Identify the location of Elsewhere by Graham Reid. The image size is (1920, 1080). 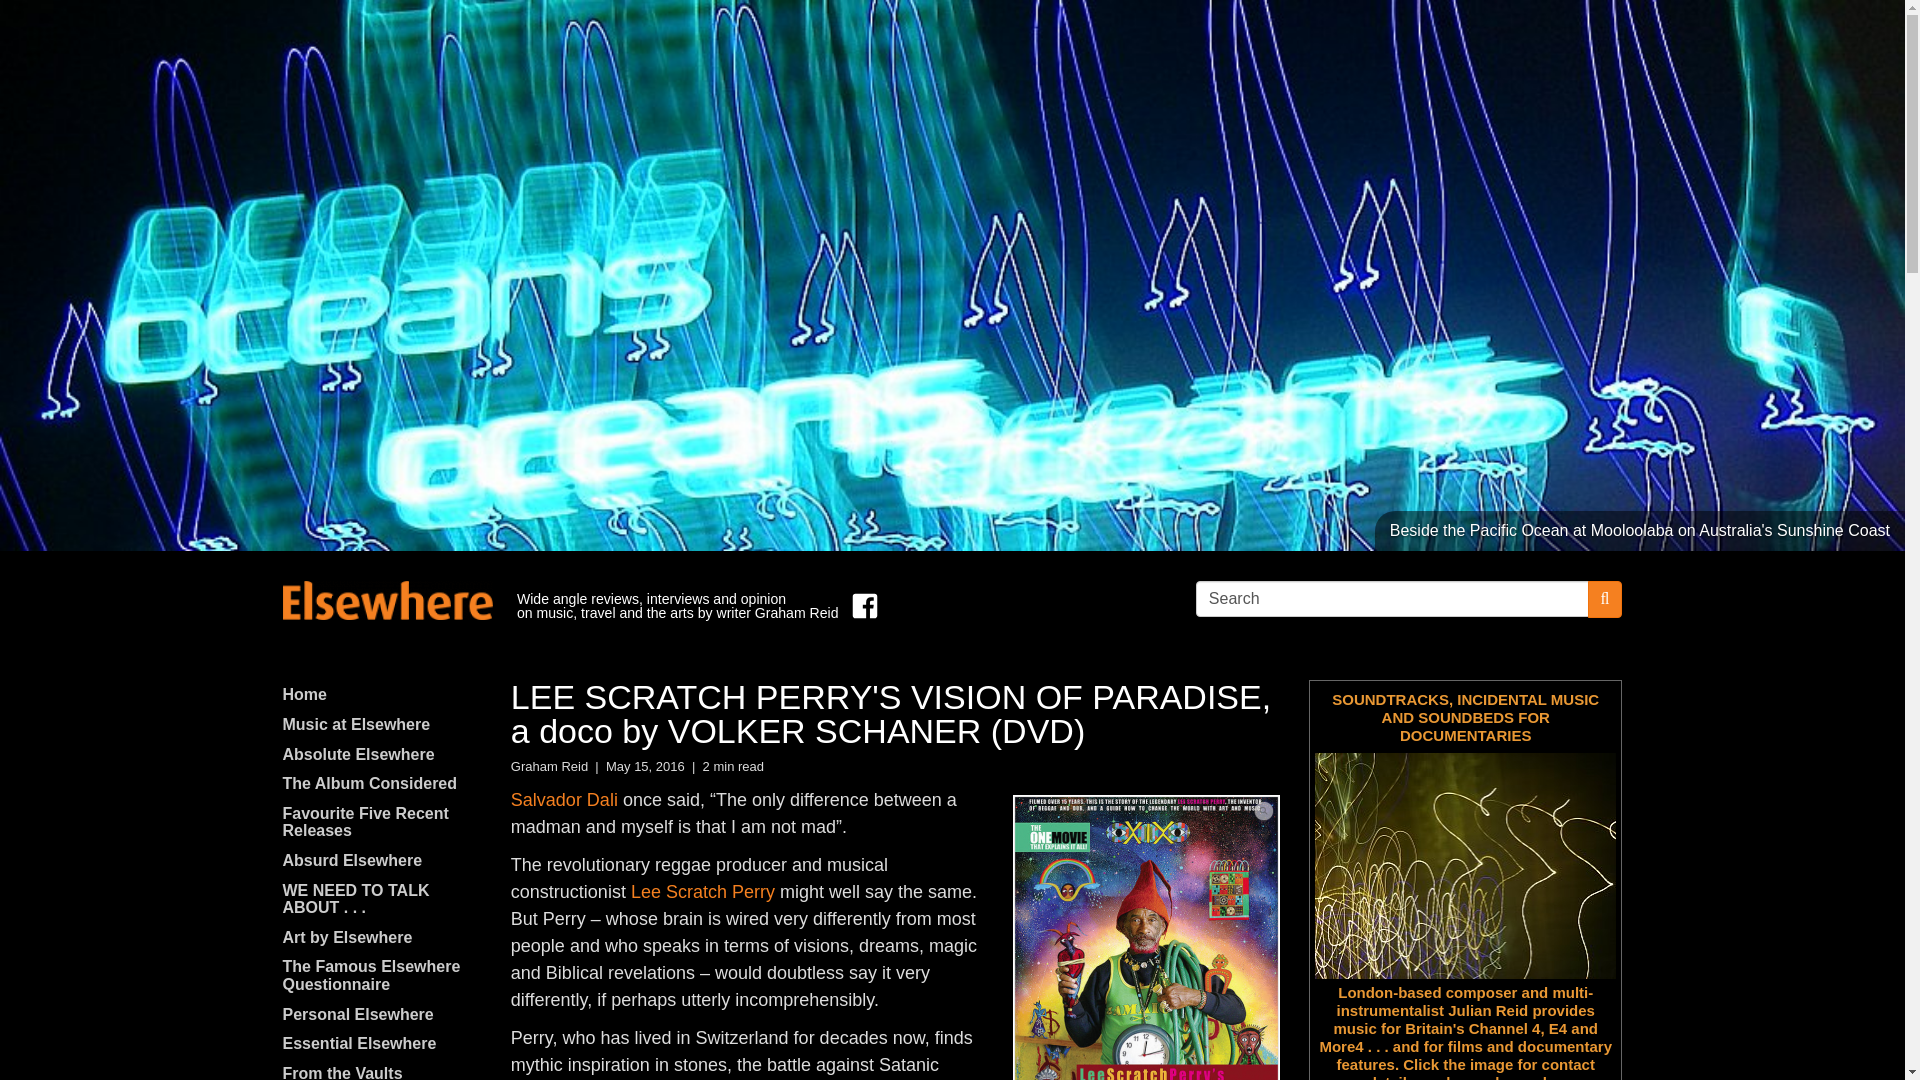
(386, 600).